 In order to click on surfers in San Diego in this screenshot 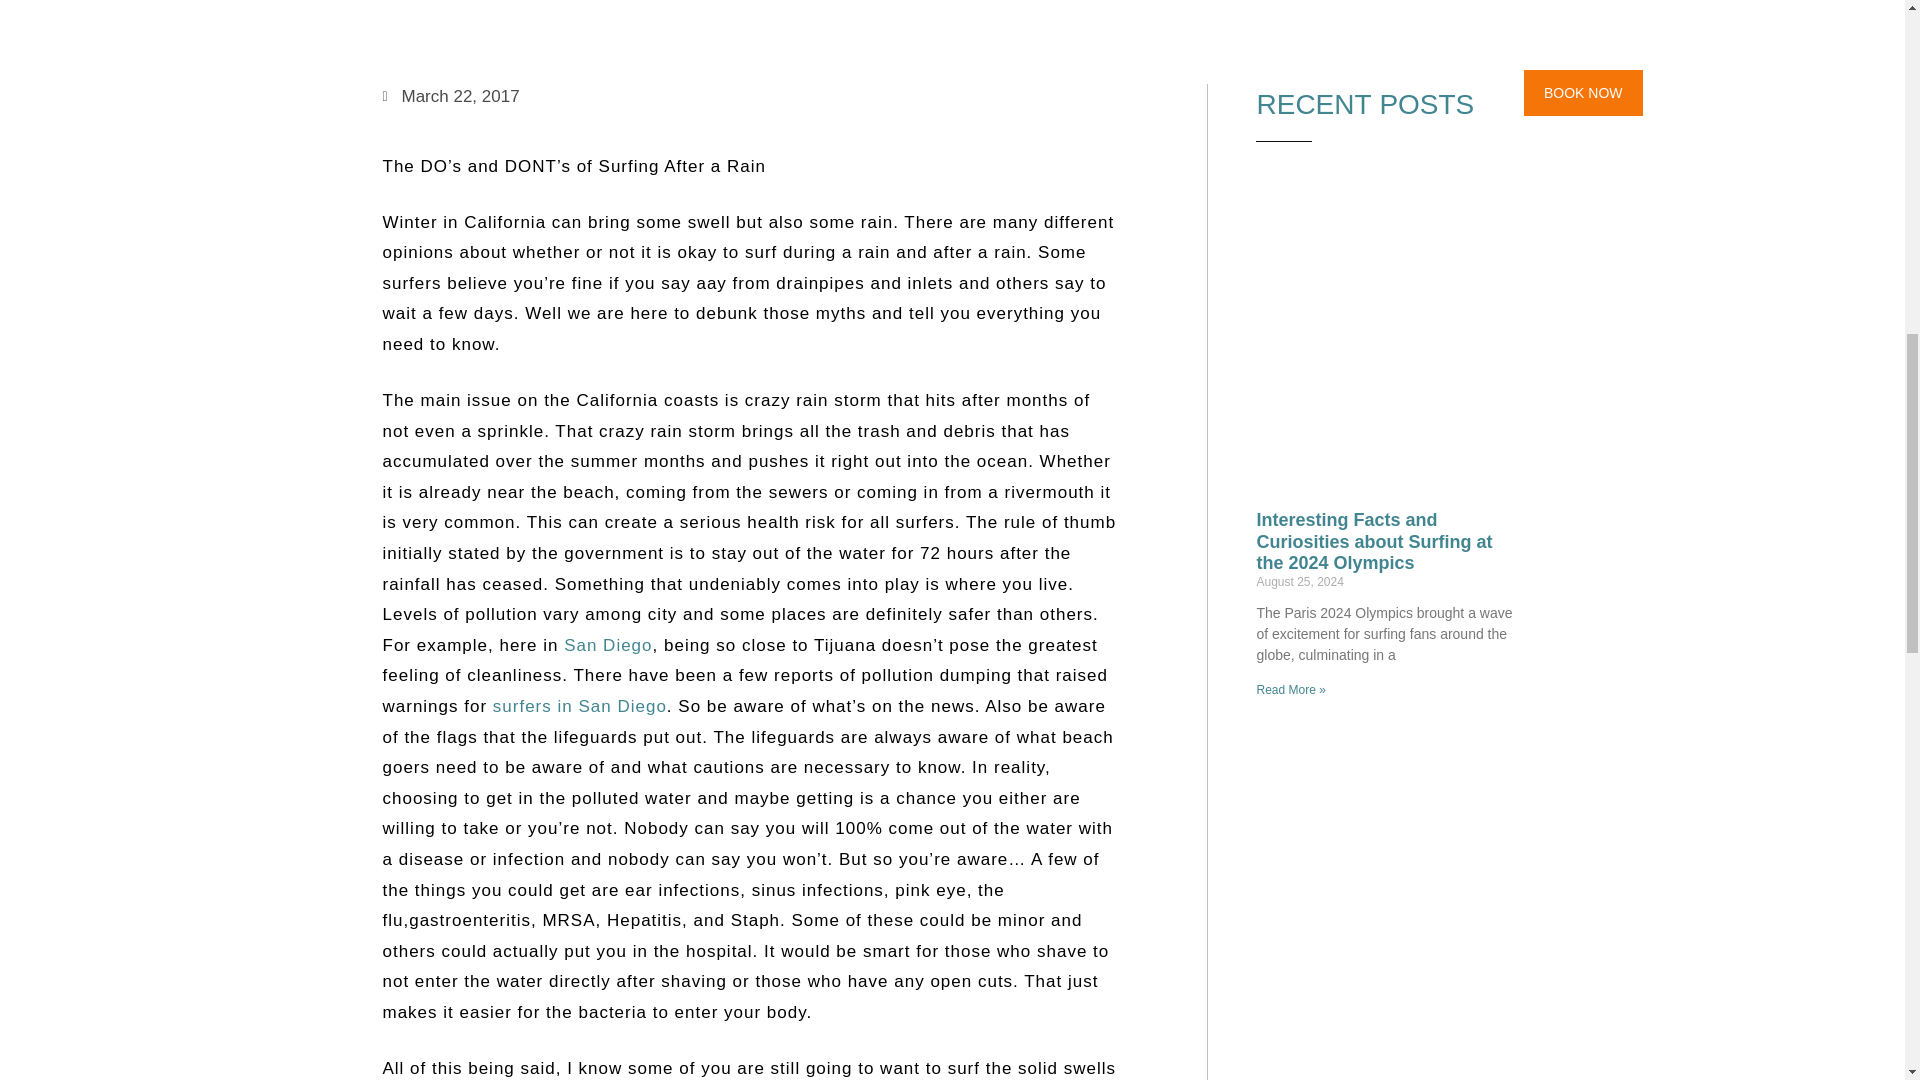, I will do `click(580, 706)`.